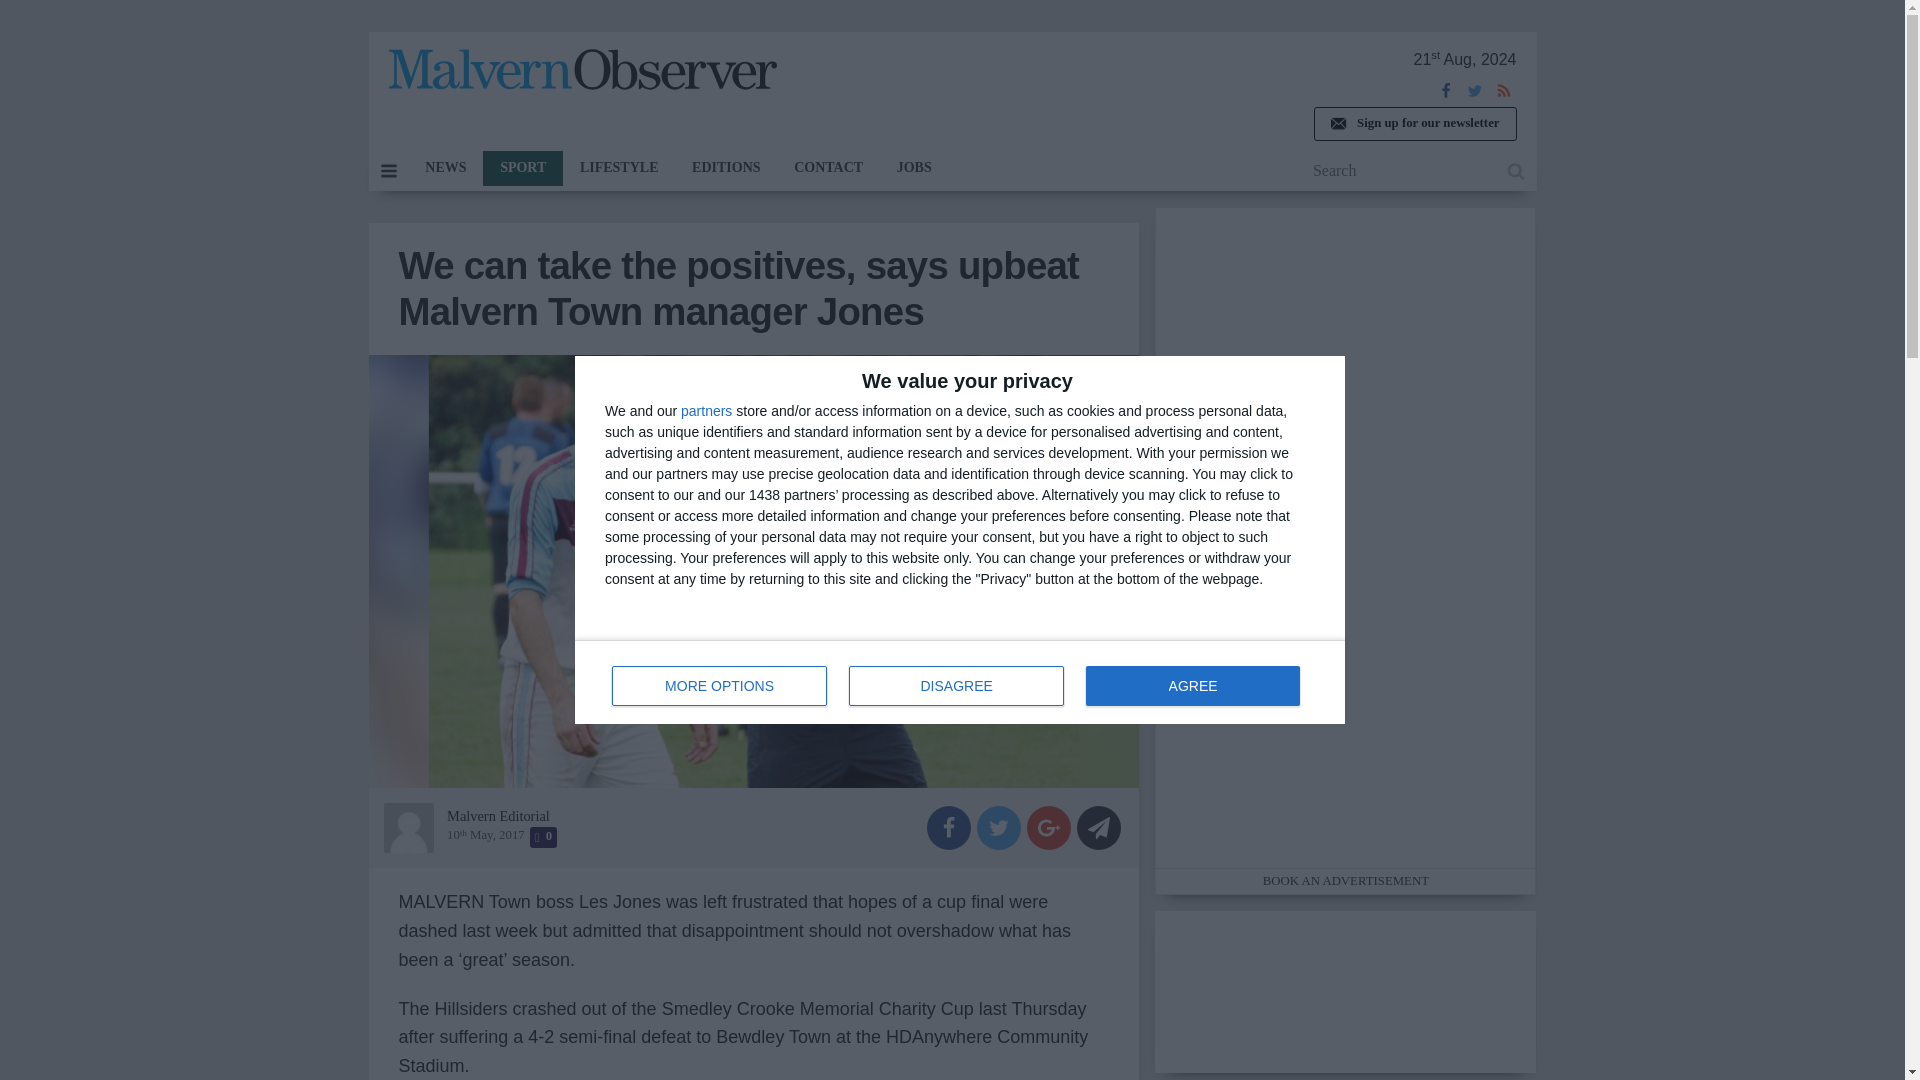 Image resolution: width=1920 pixels, height=1080 pixels. Describe the element at coordinates (522, 168) in the screenshot. I see `AGREE` at that location.